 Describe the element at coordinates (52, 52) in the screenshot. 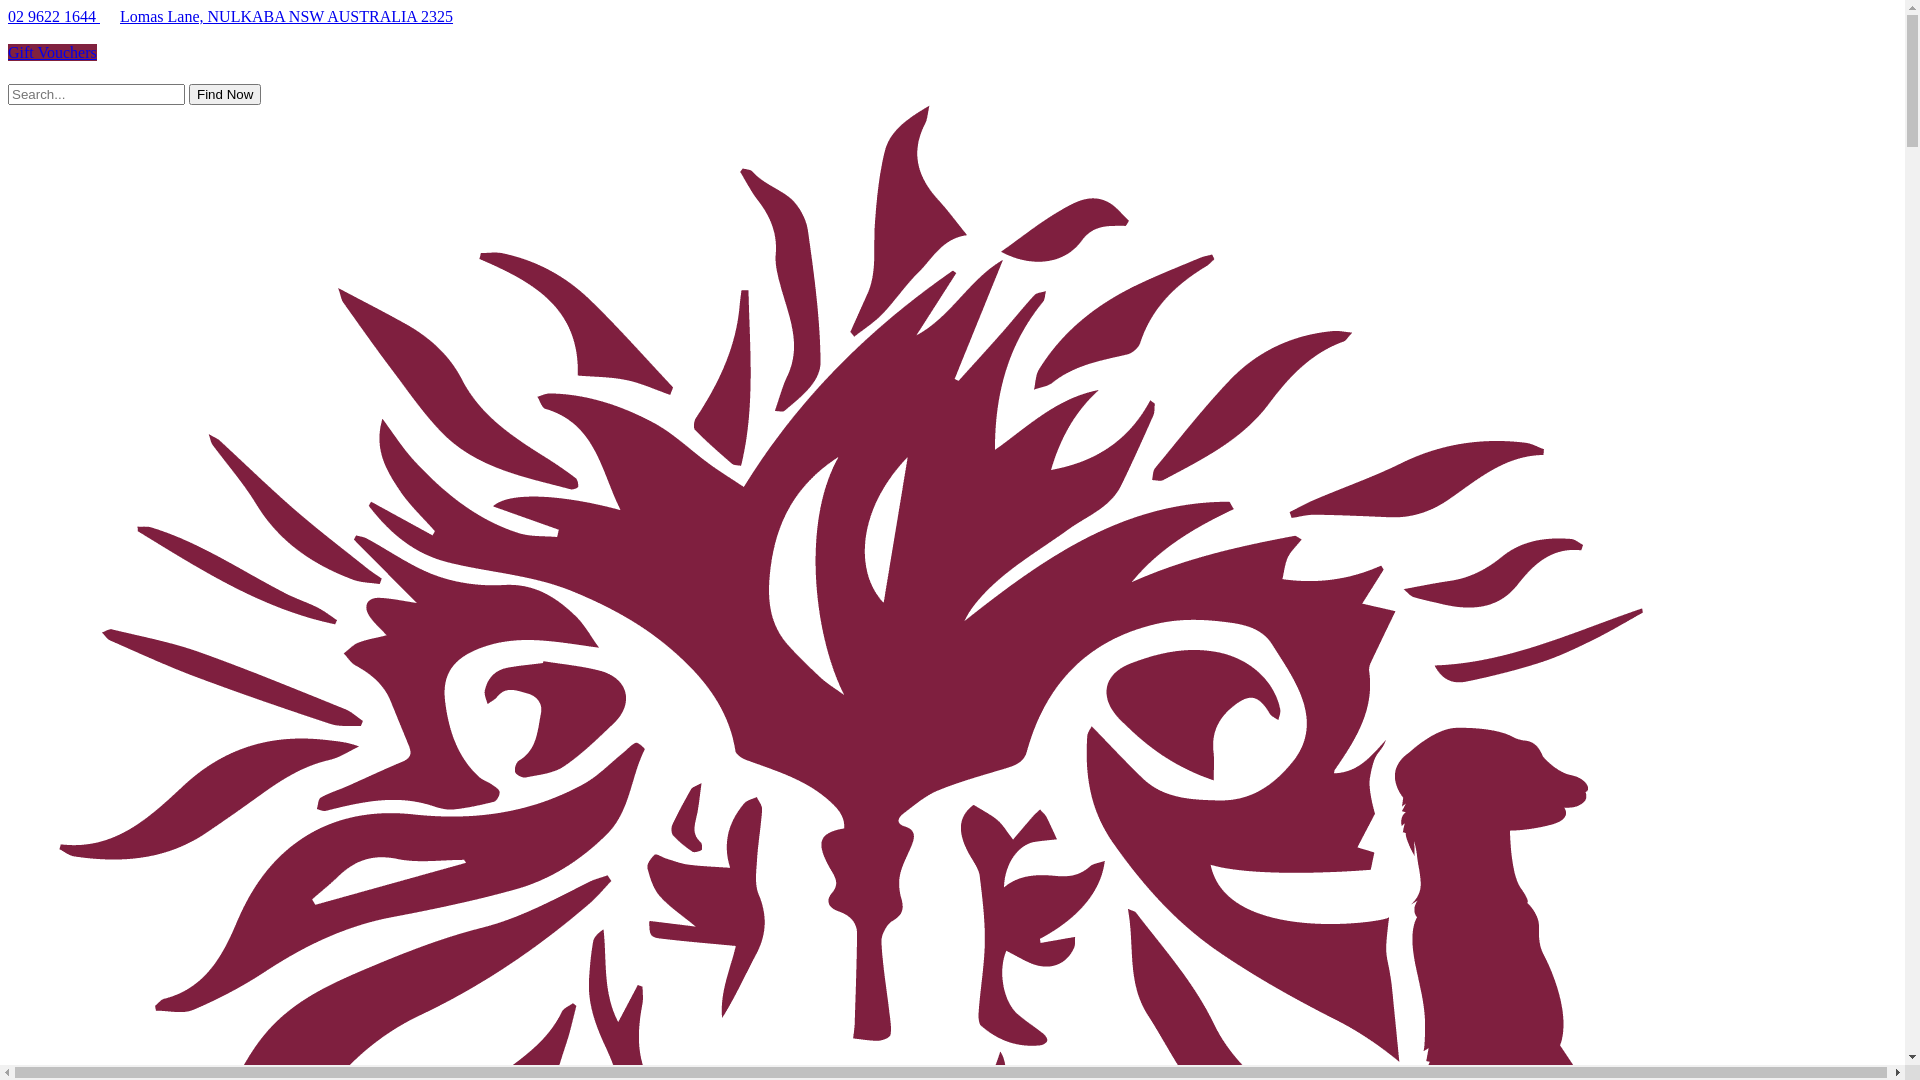

I see `Gift Vouchers` at that location.